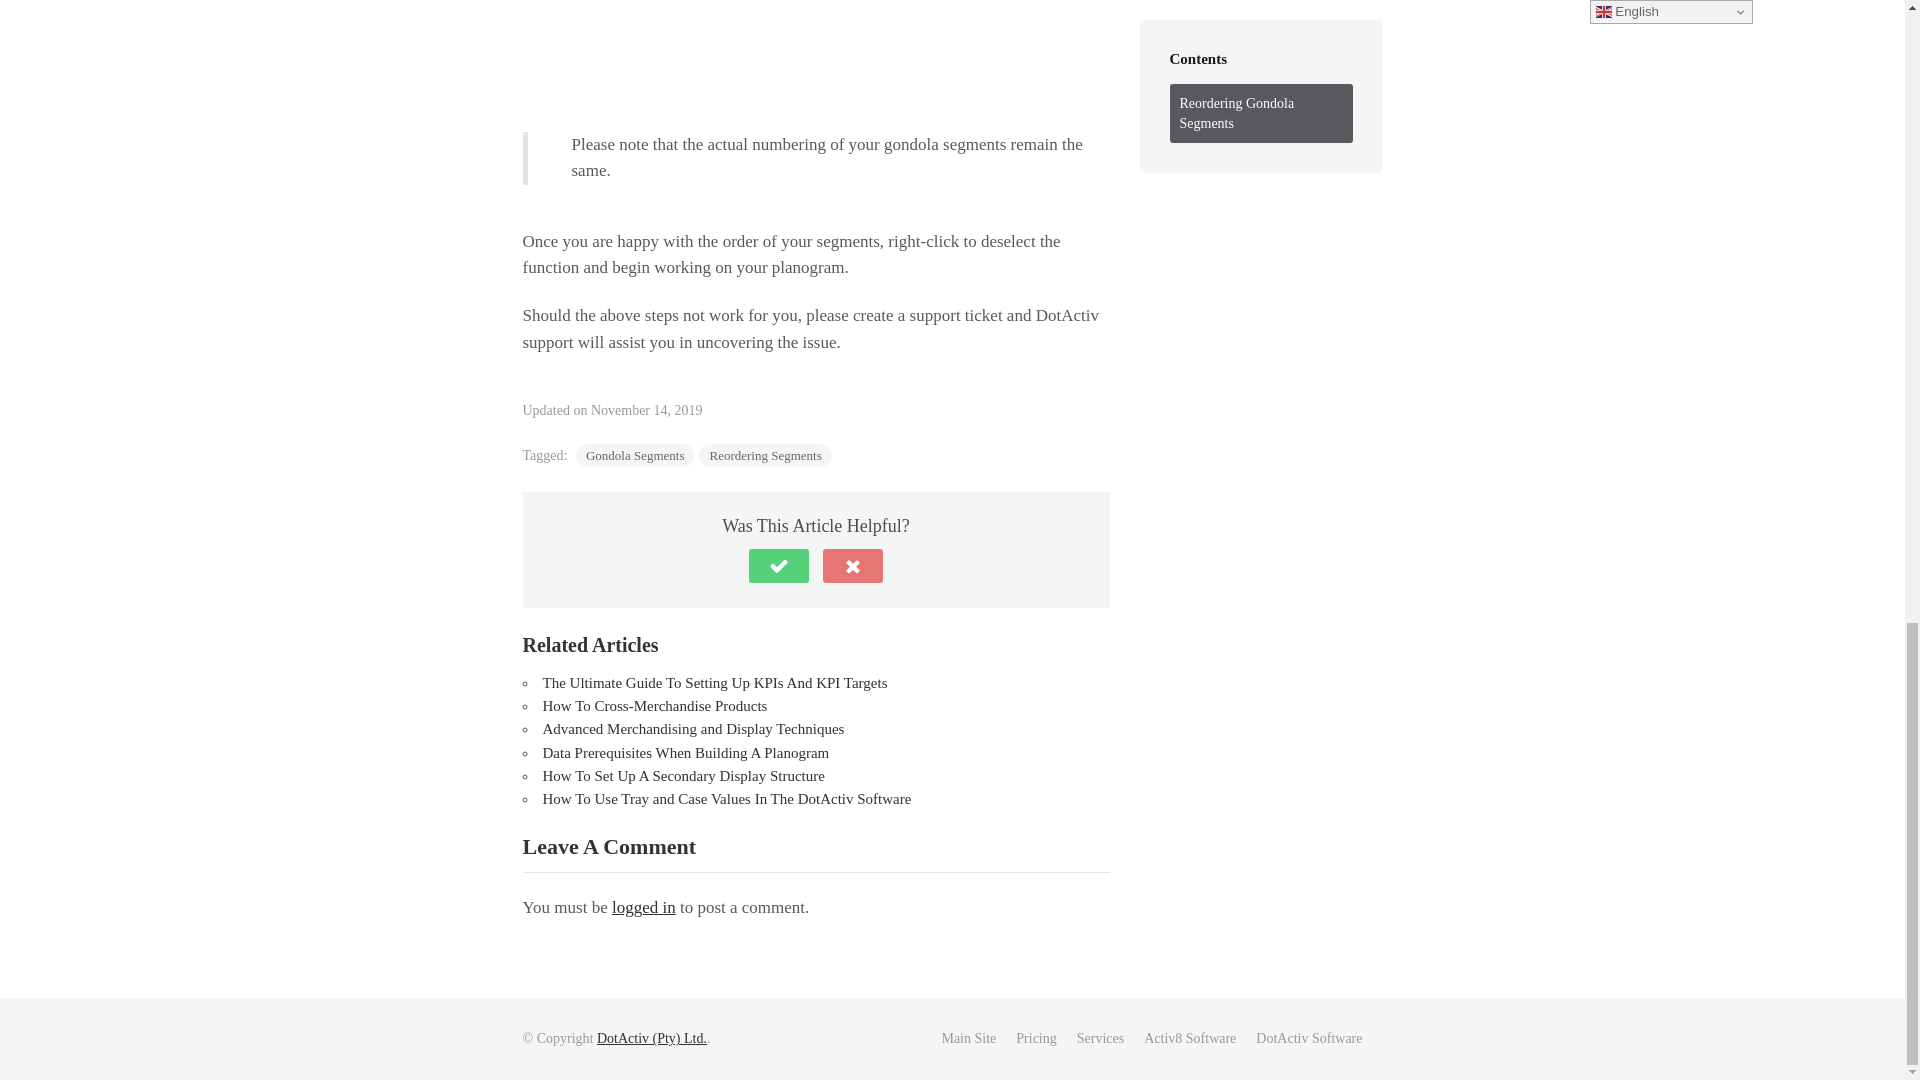 Image resolution: width=1920 pixels, height=1080 pixels. What do you see at coordinates (644, 906) in the screenshot?
I see `logged in` at bounding box center [644, 906].